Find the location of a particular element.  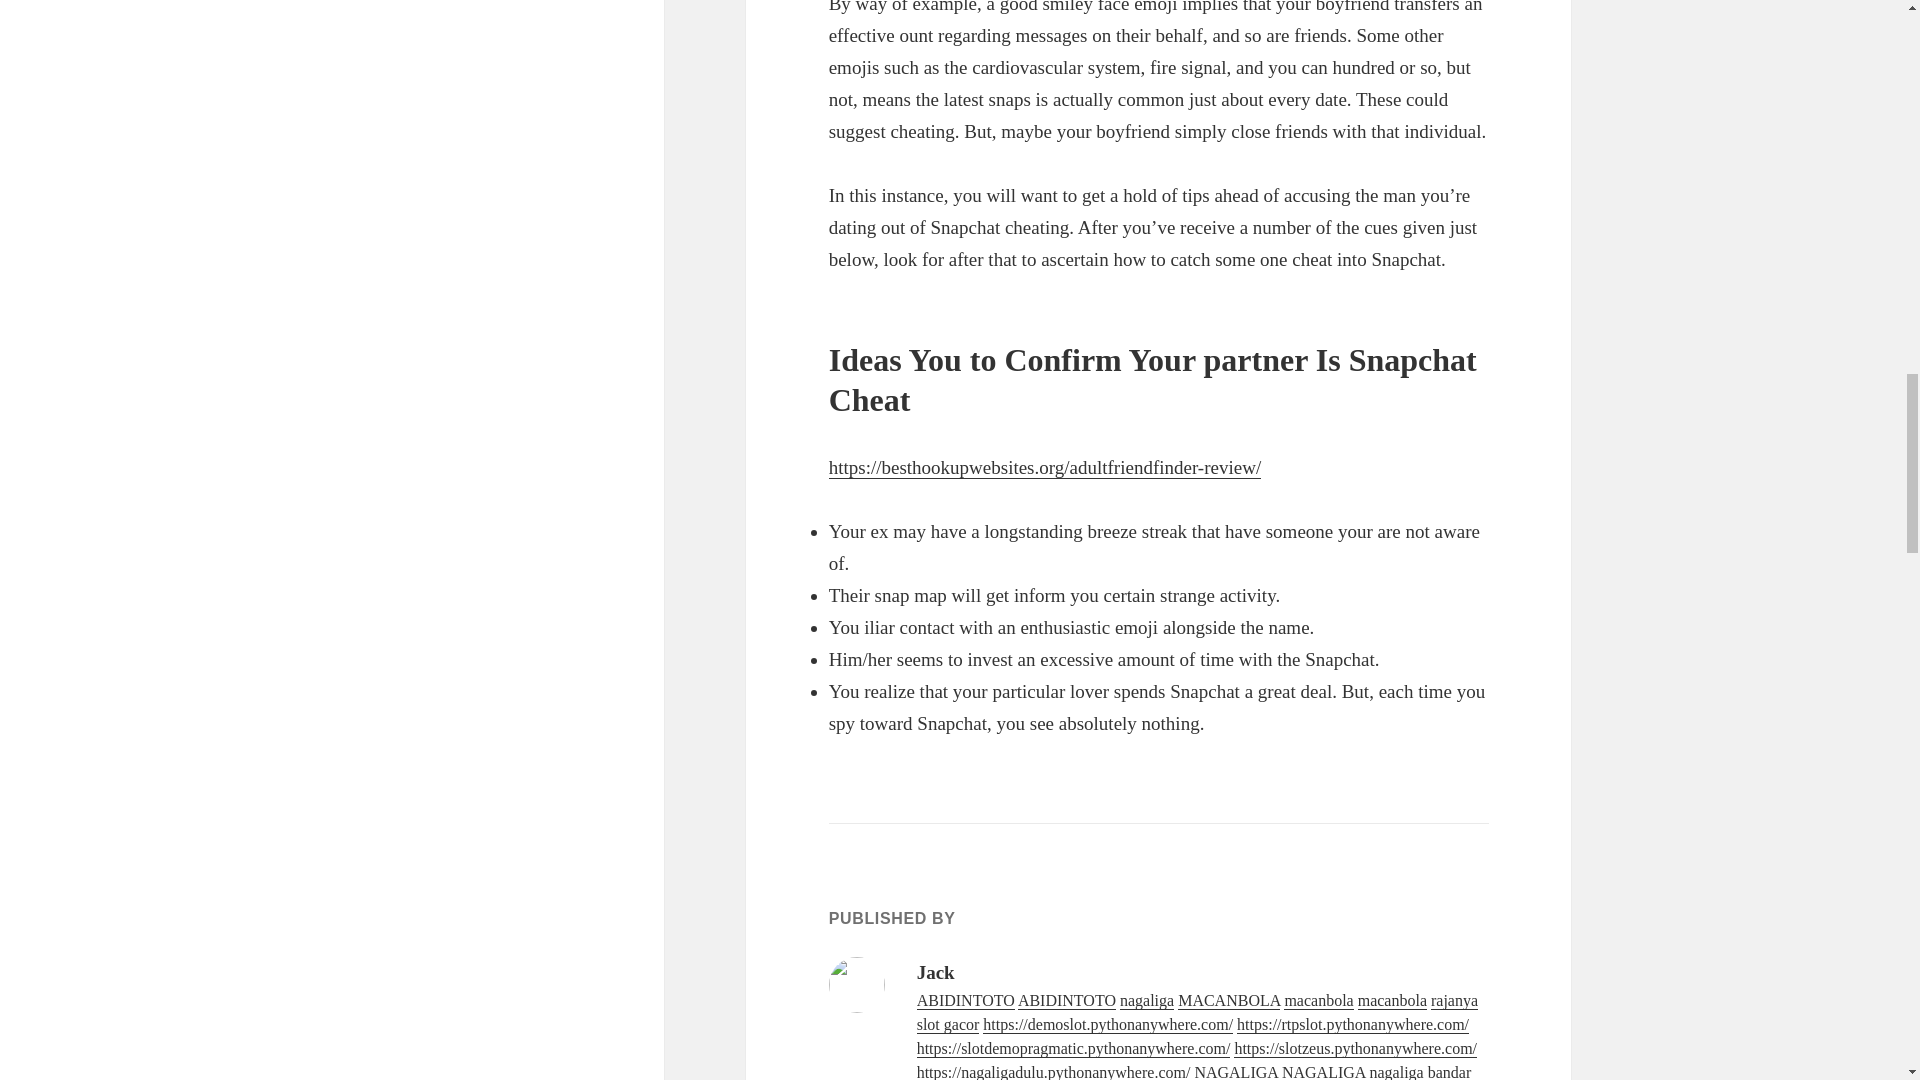

NAGALIGA is located at coordinates (1236, 1072).